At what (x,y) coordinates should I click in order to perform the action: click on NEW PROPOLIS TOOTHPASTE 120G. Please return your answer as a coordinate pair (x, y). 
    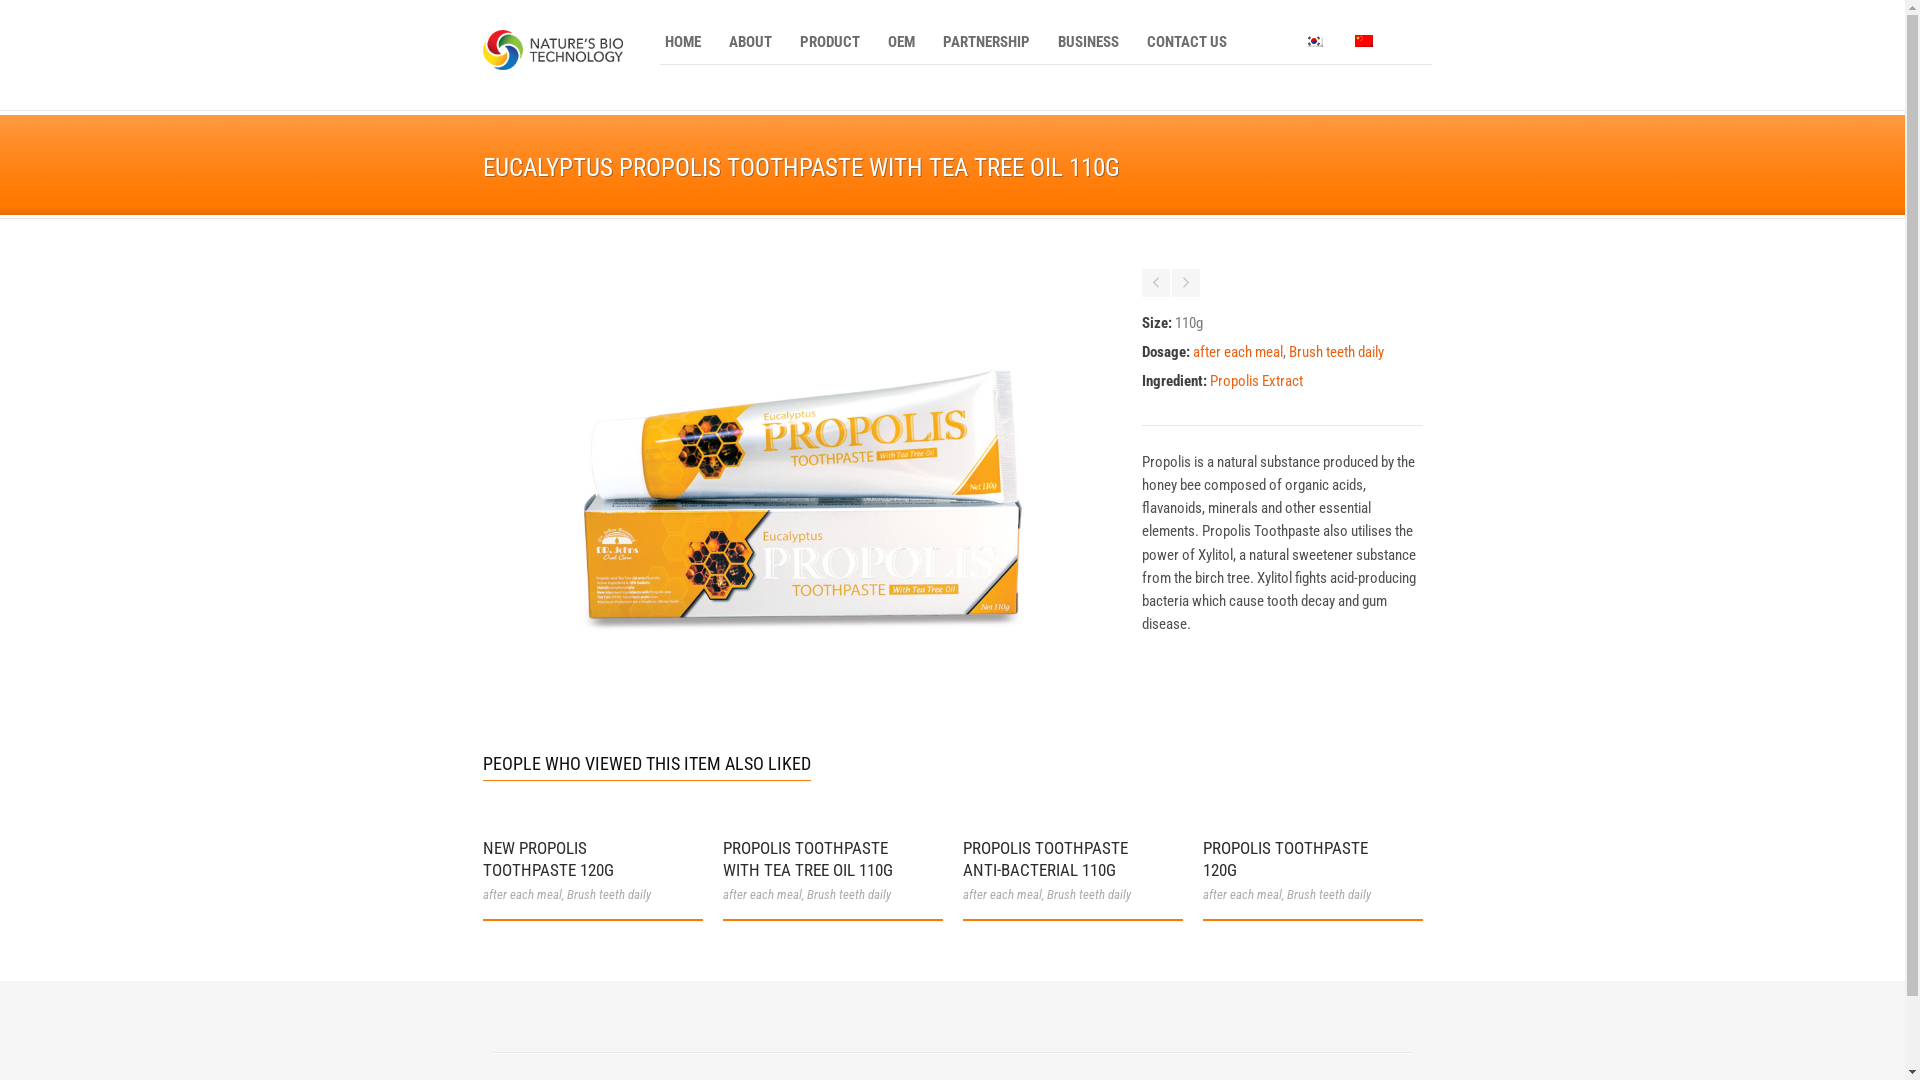
    Looking at the image, I should click on (548, 859).